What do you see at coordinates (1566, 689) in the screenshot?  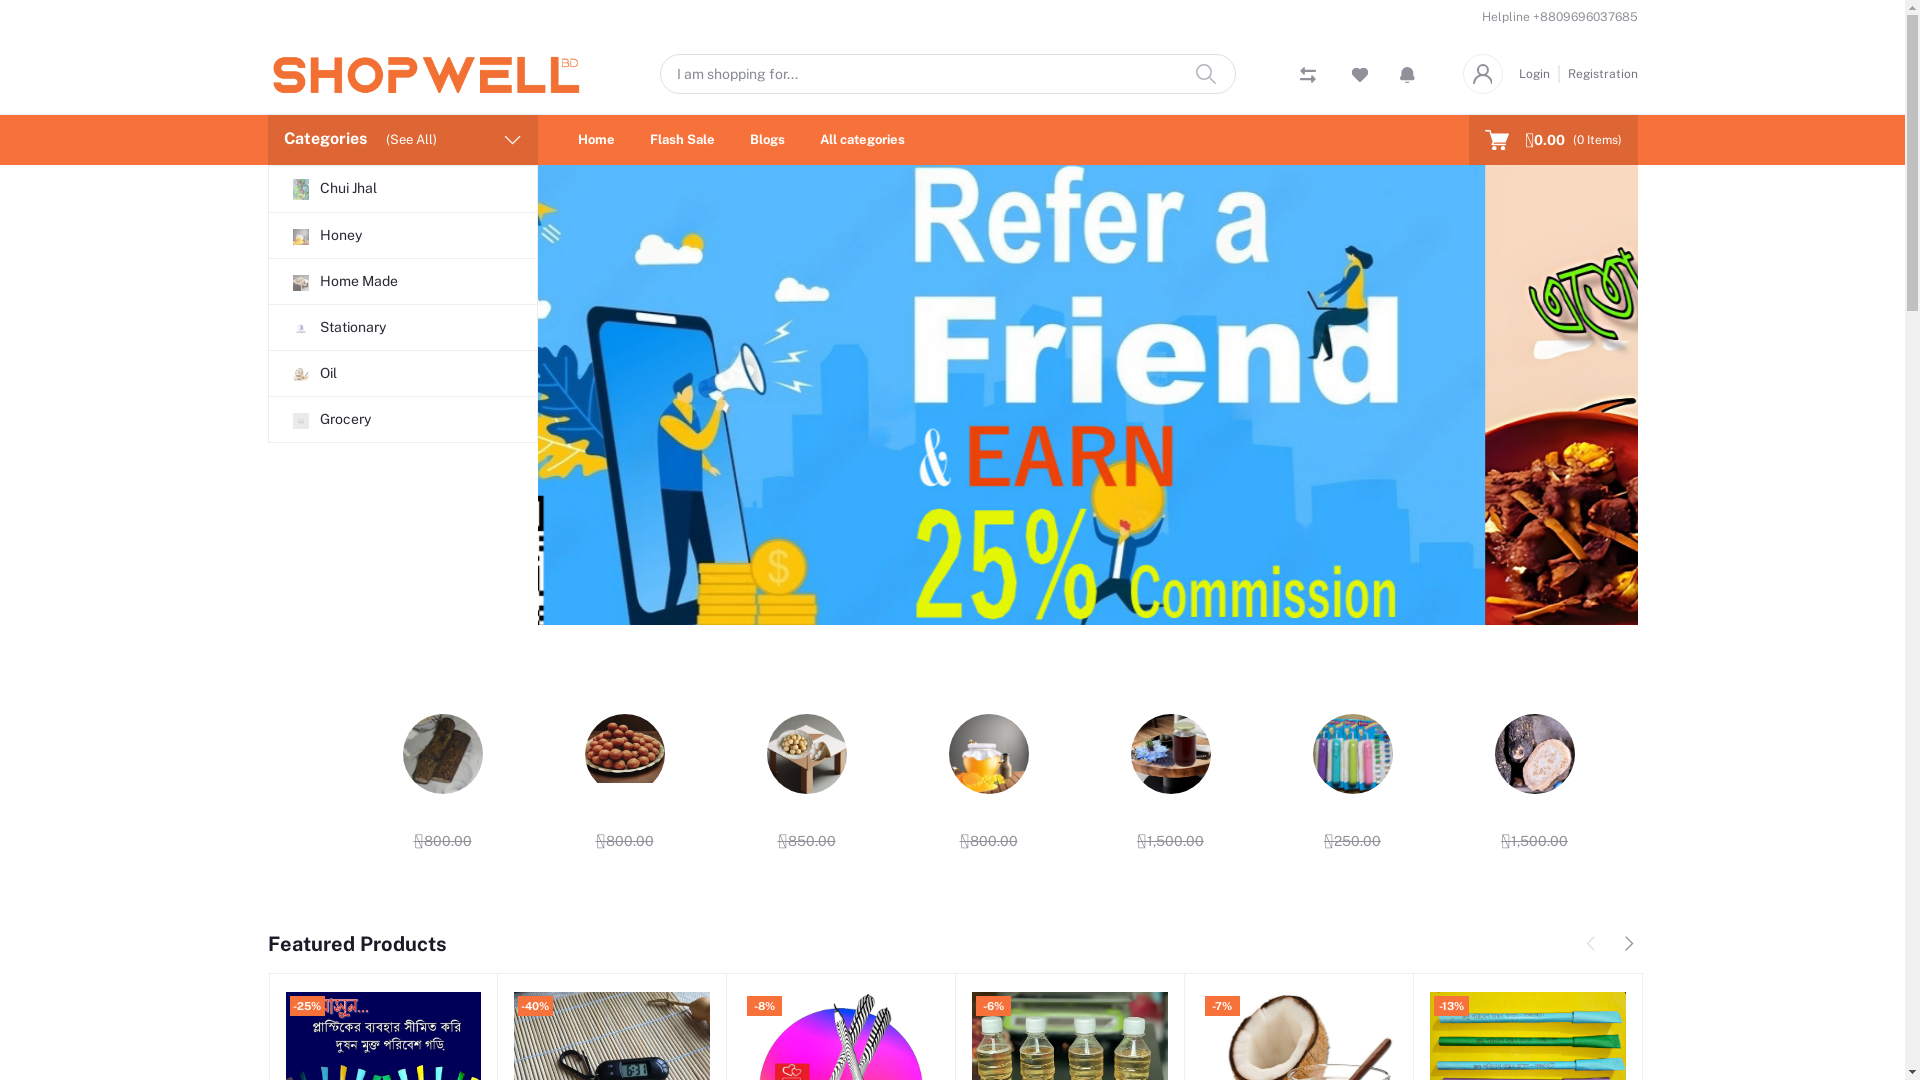 I see `View All` at bounding box center [1566, 689].